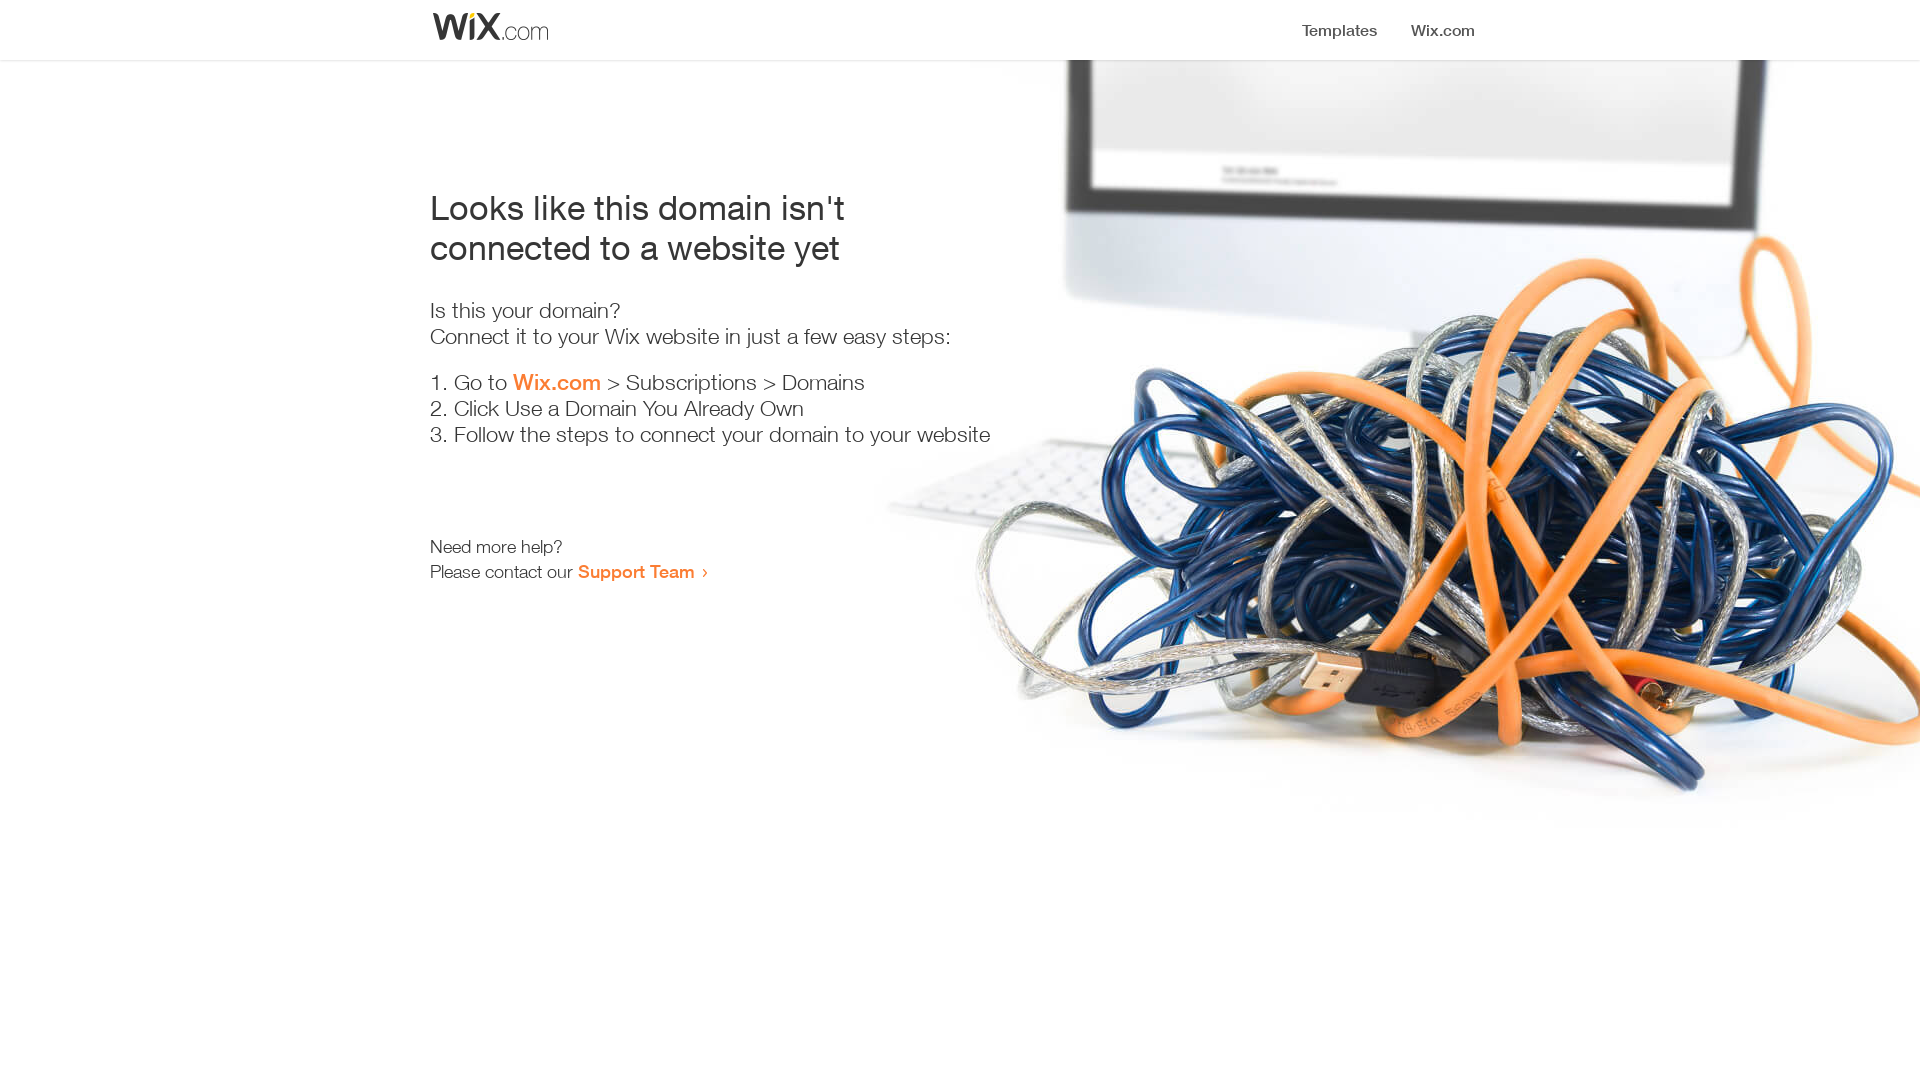  Describe the element at coordinates (557, 382) in the screenshot. I see `Wix.com` at that location.